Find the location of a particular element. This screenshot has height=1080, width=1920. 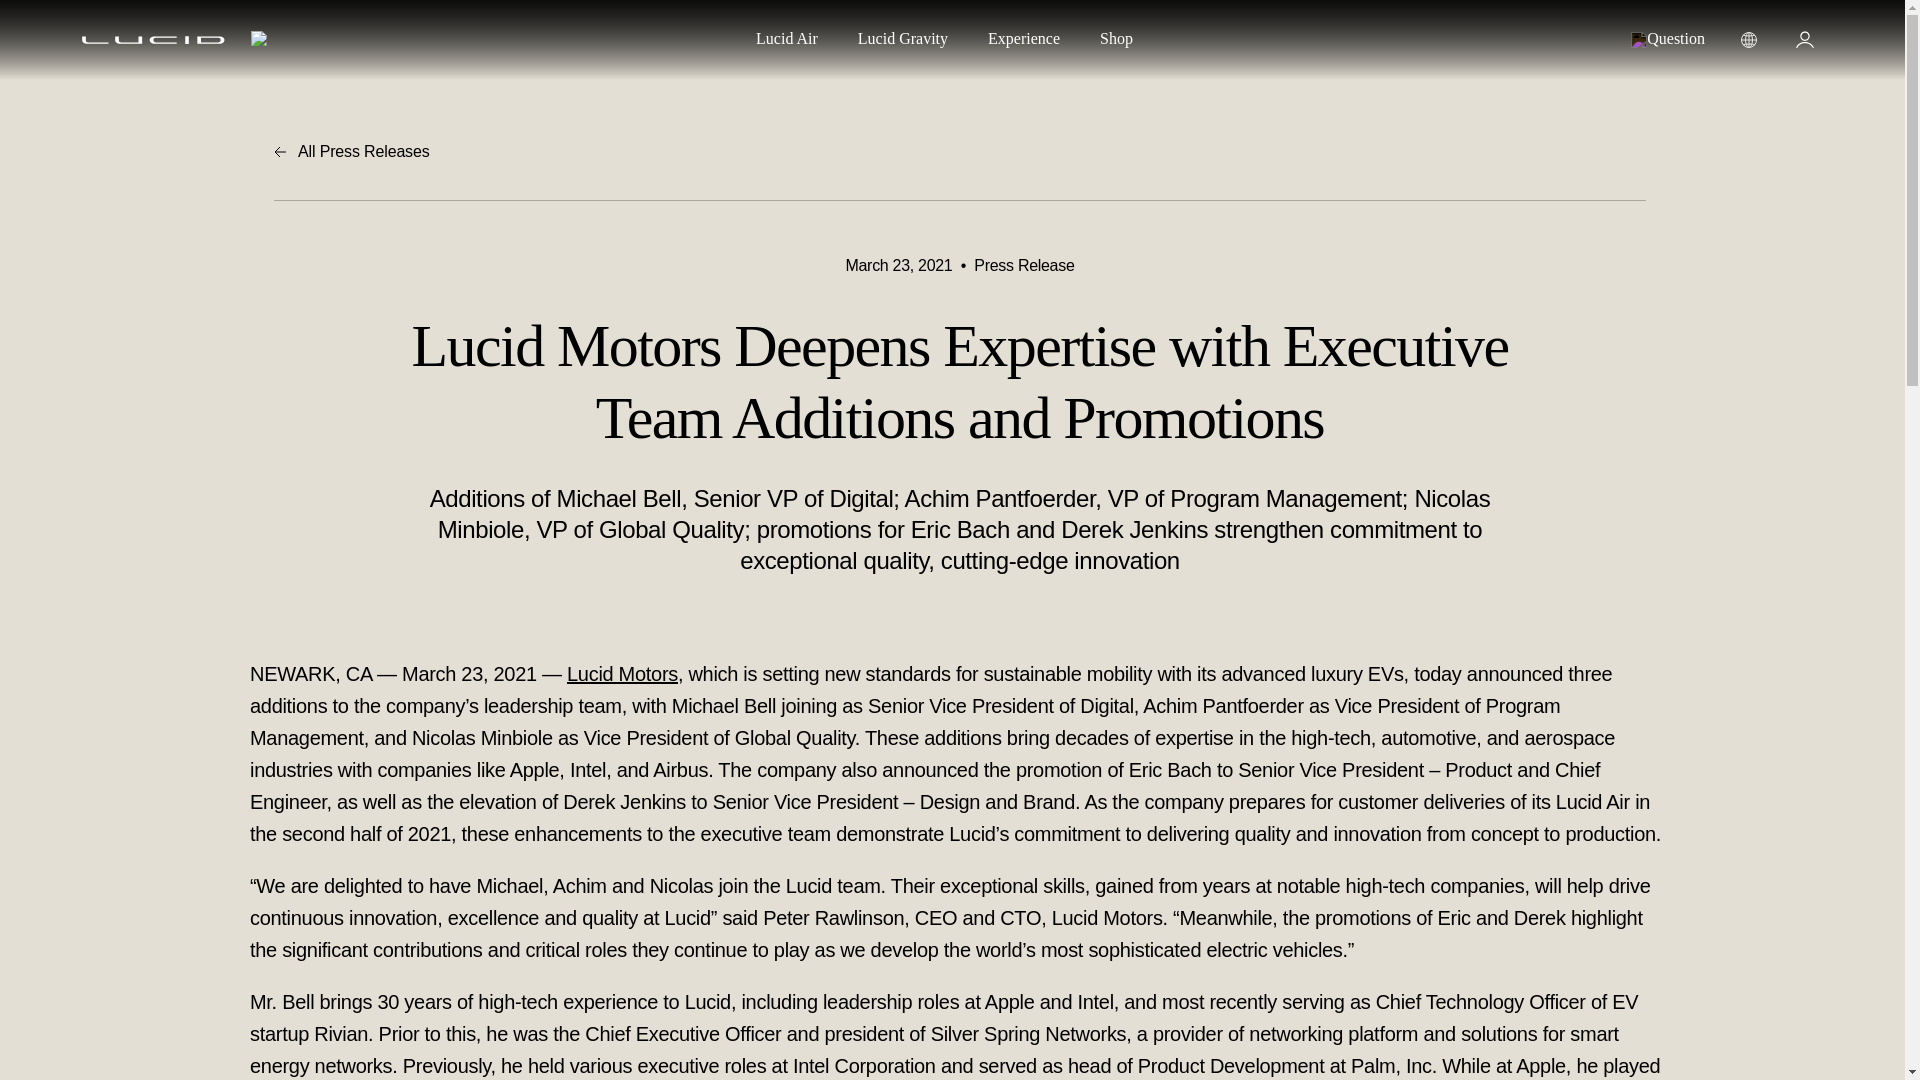

Lucid Gravity is located at coordinates (903, 41).